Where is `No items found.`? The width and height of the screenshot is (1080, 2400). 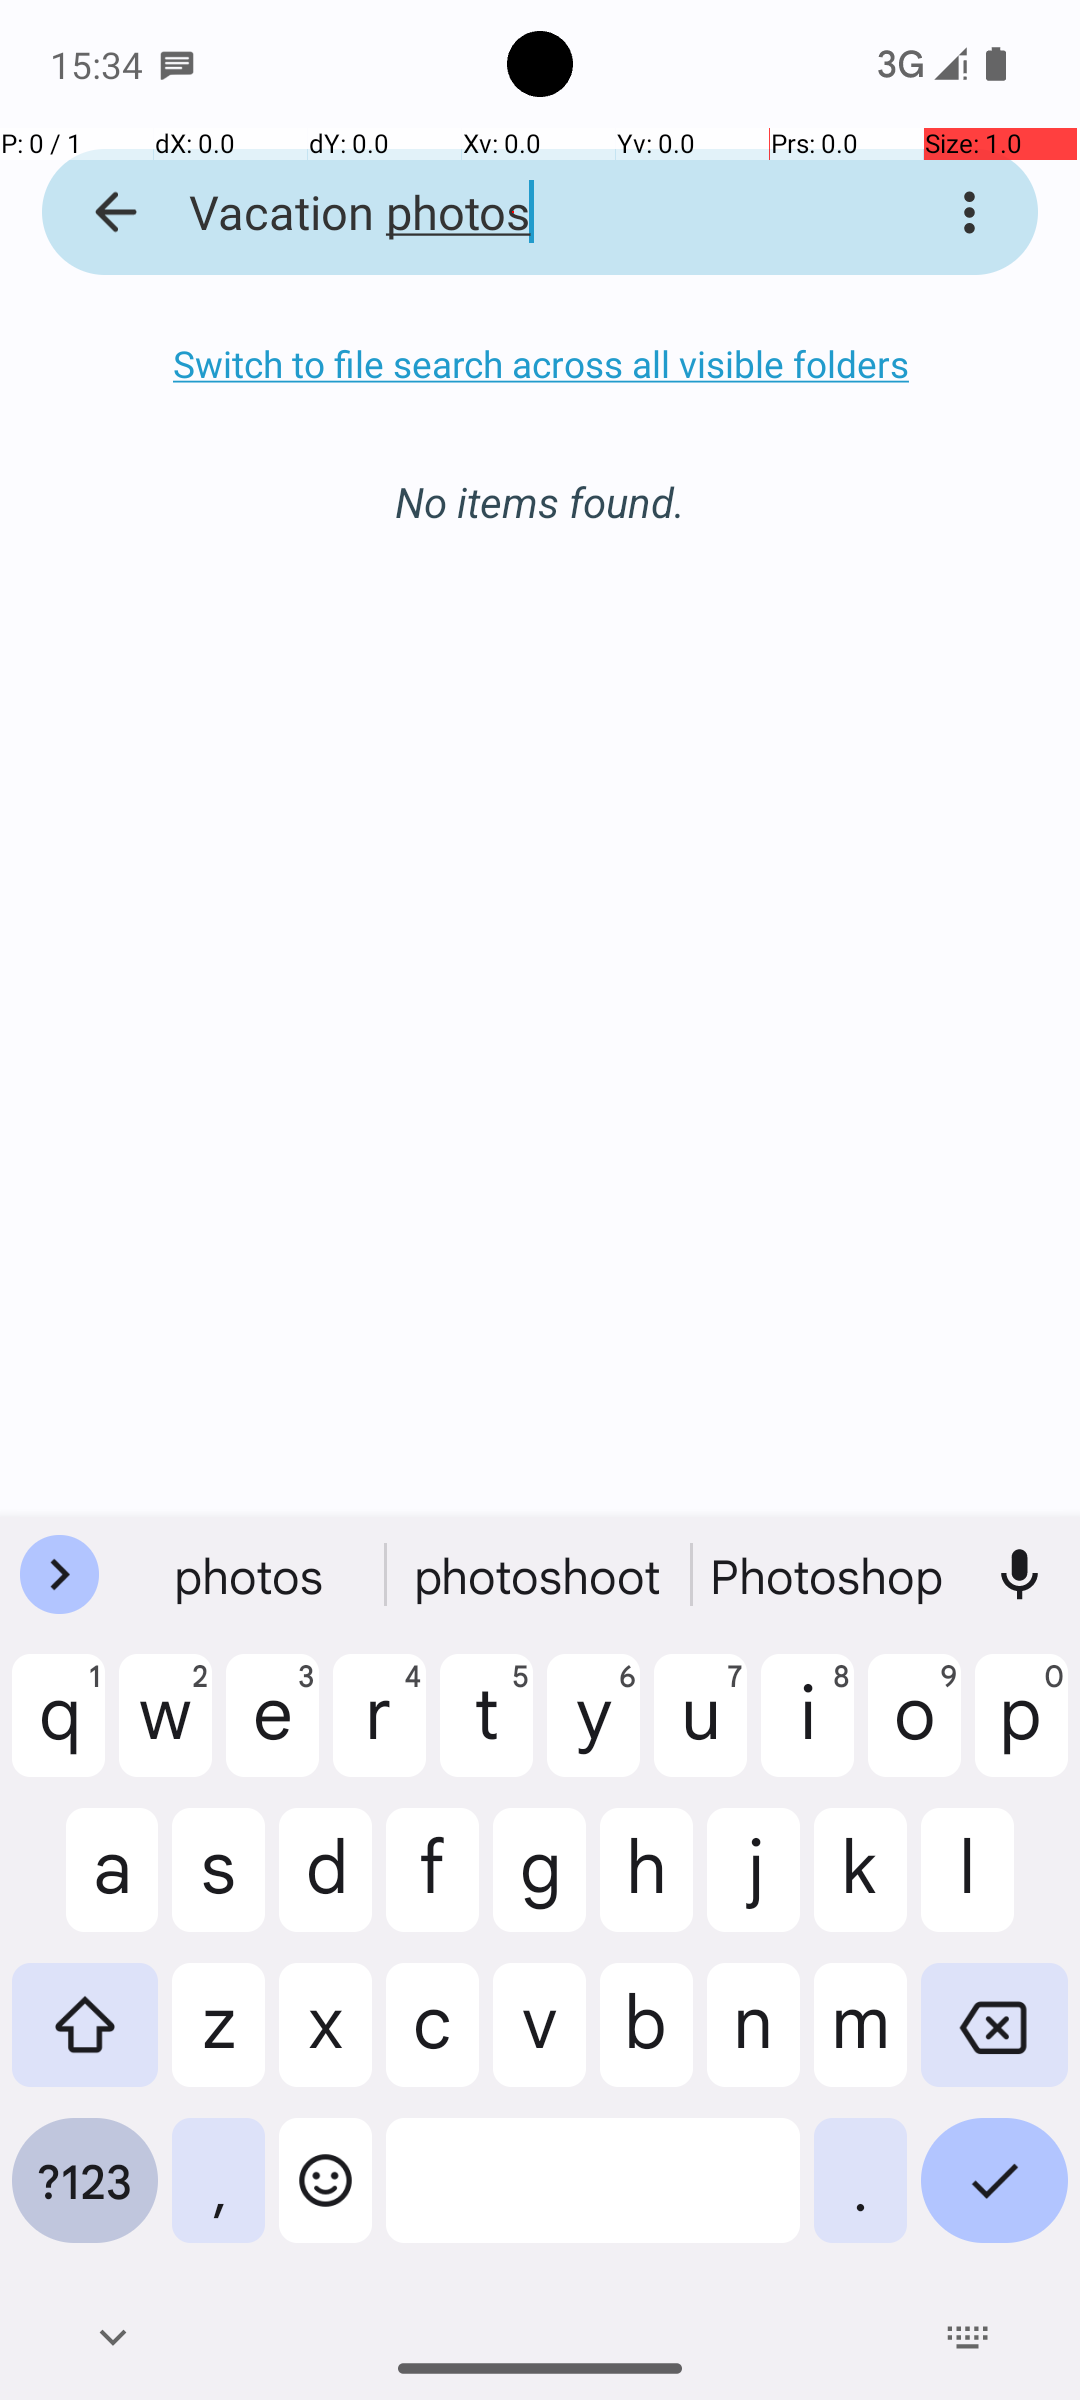 No items found. is located at coordinates (540, 480).